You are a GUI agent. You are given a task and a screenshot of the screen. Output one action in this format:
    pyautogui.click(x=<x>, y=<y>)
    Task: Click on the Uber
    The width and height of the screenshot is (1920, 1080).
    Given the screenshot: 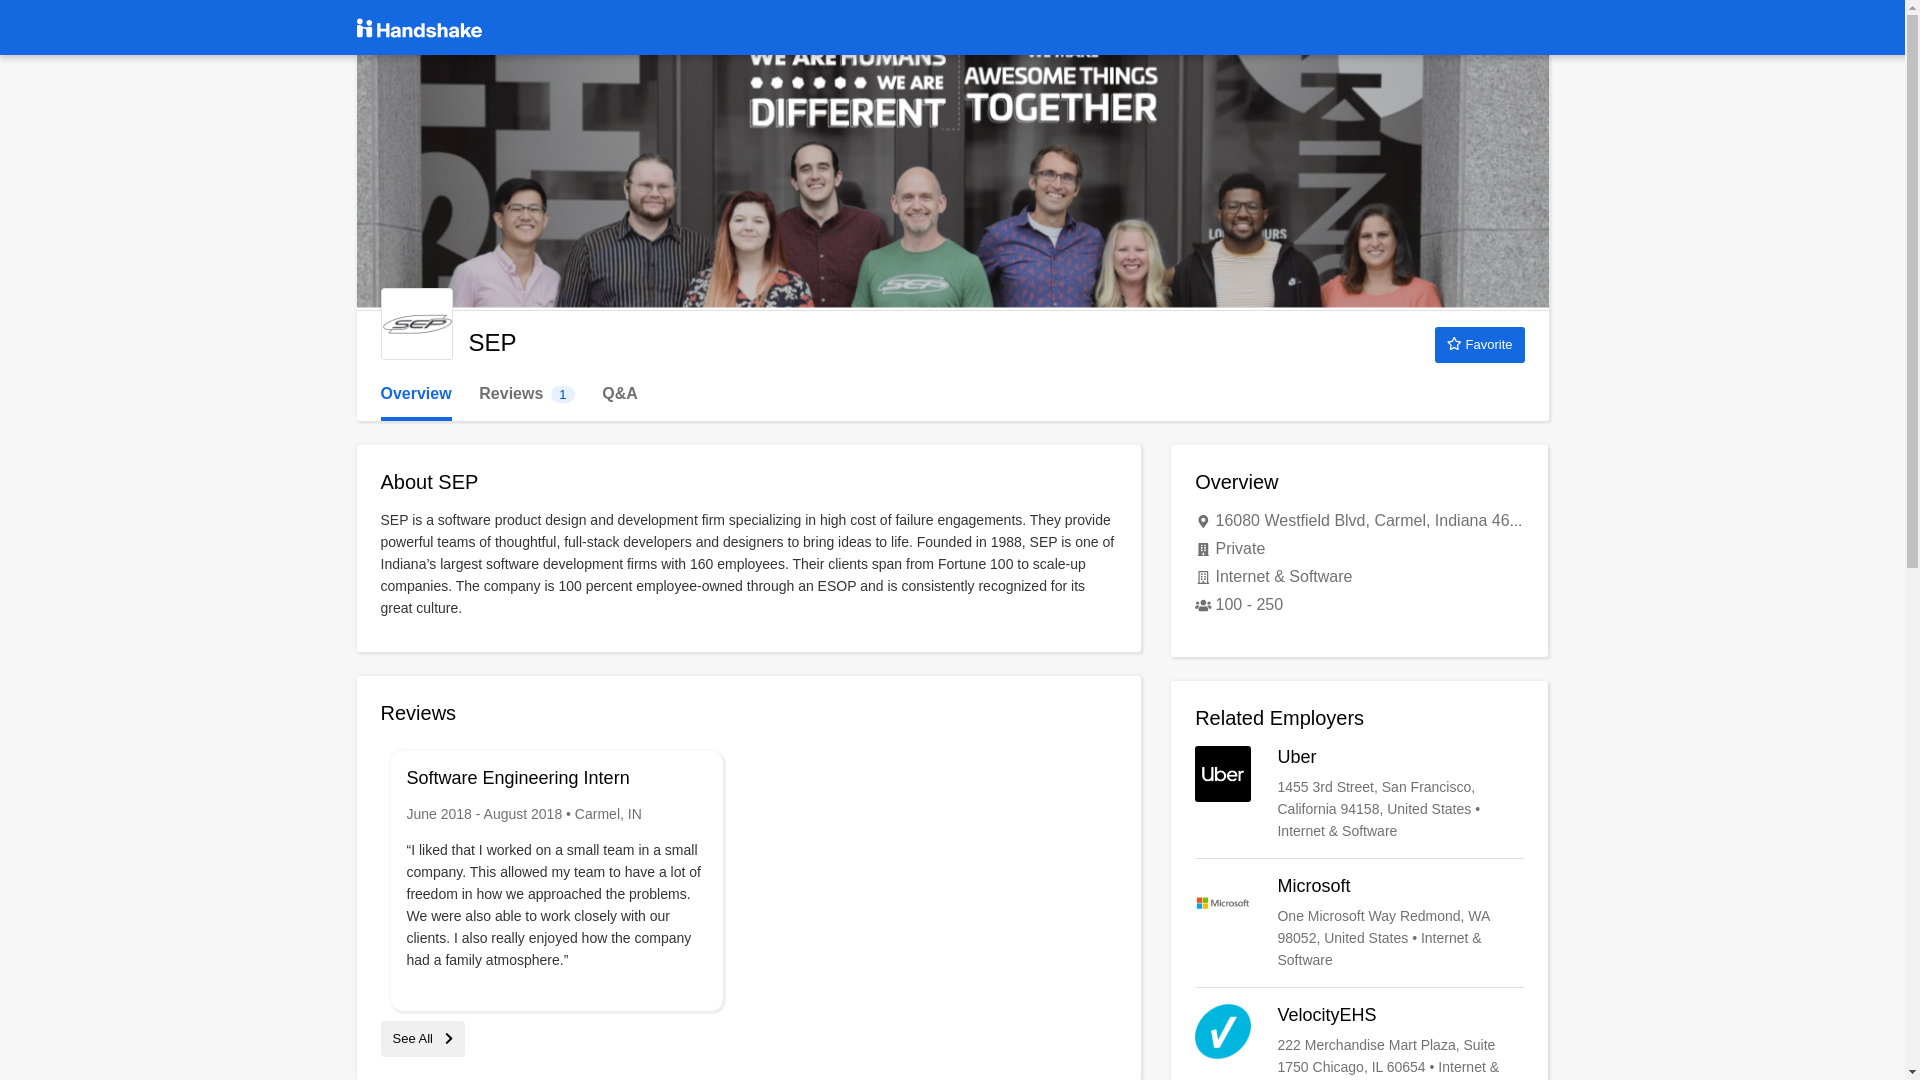 What is the action you would take?
    pyautogui.click(x=1479, y=344)
    